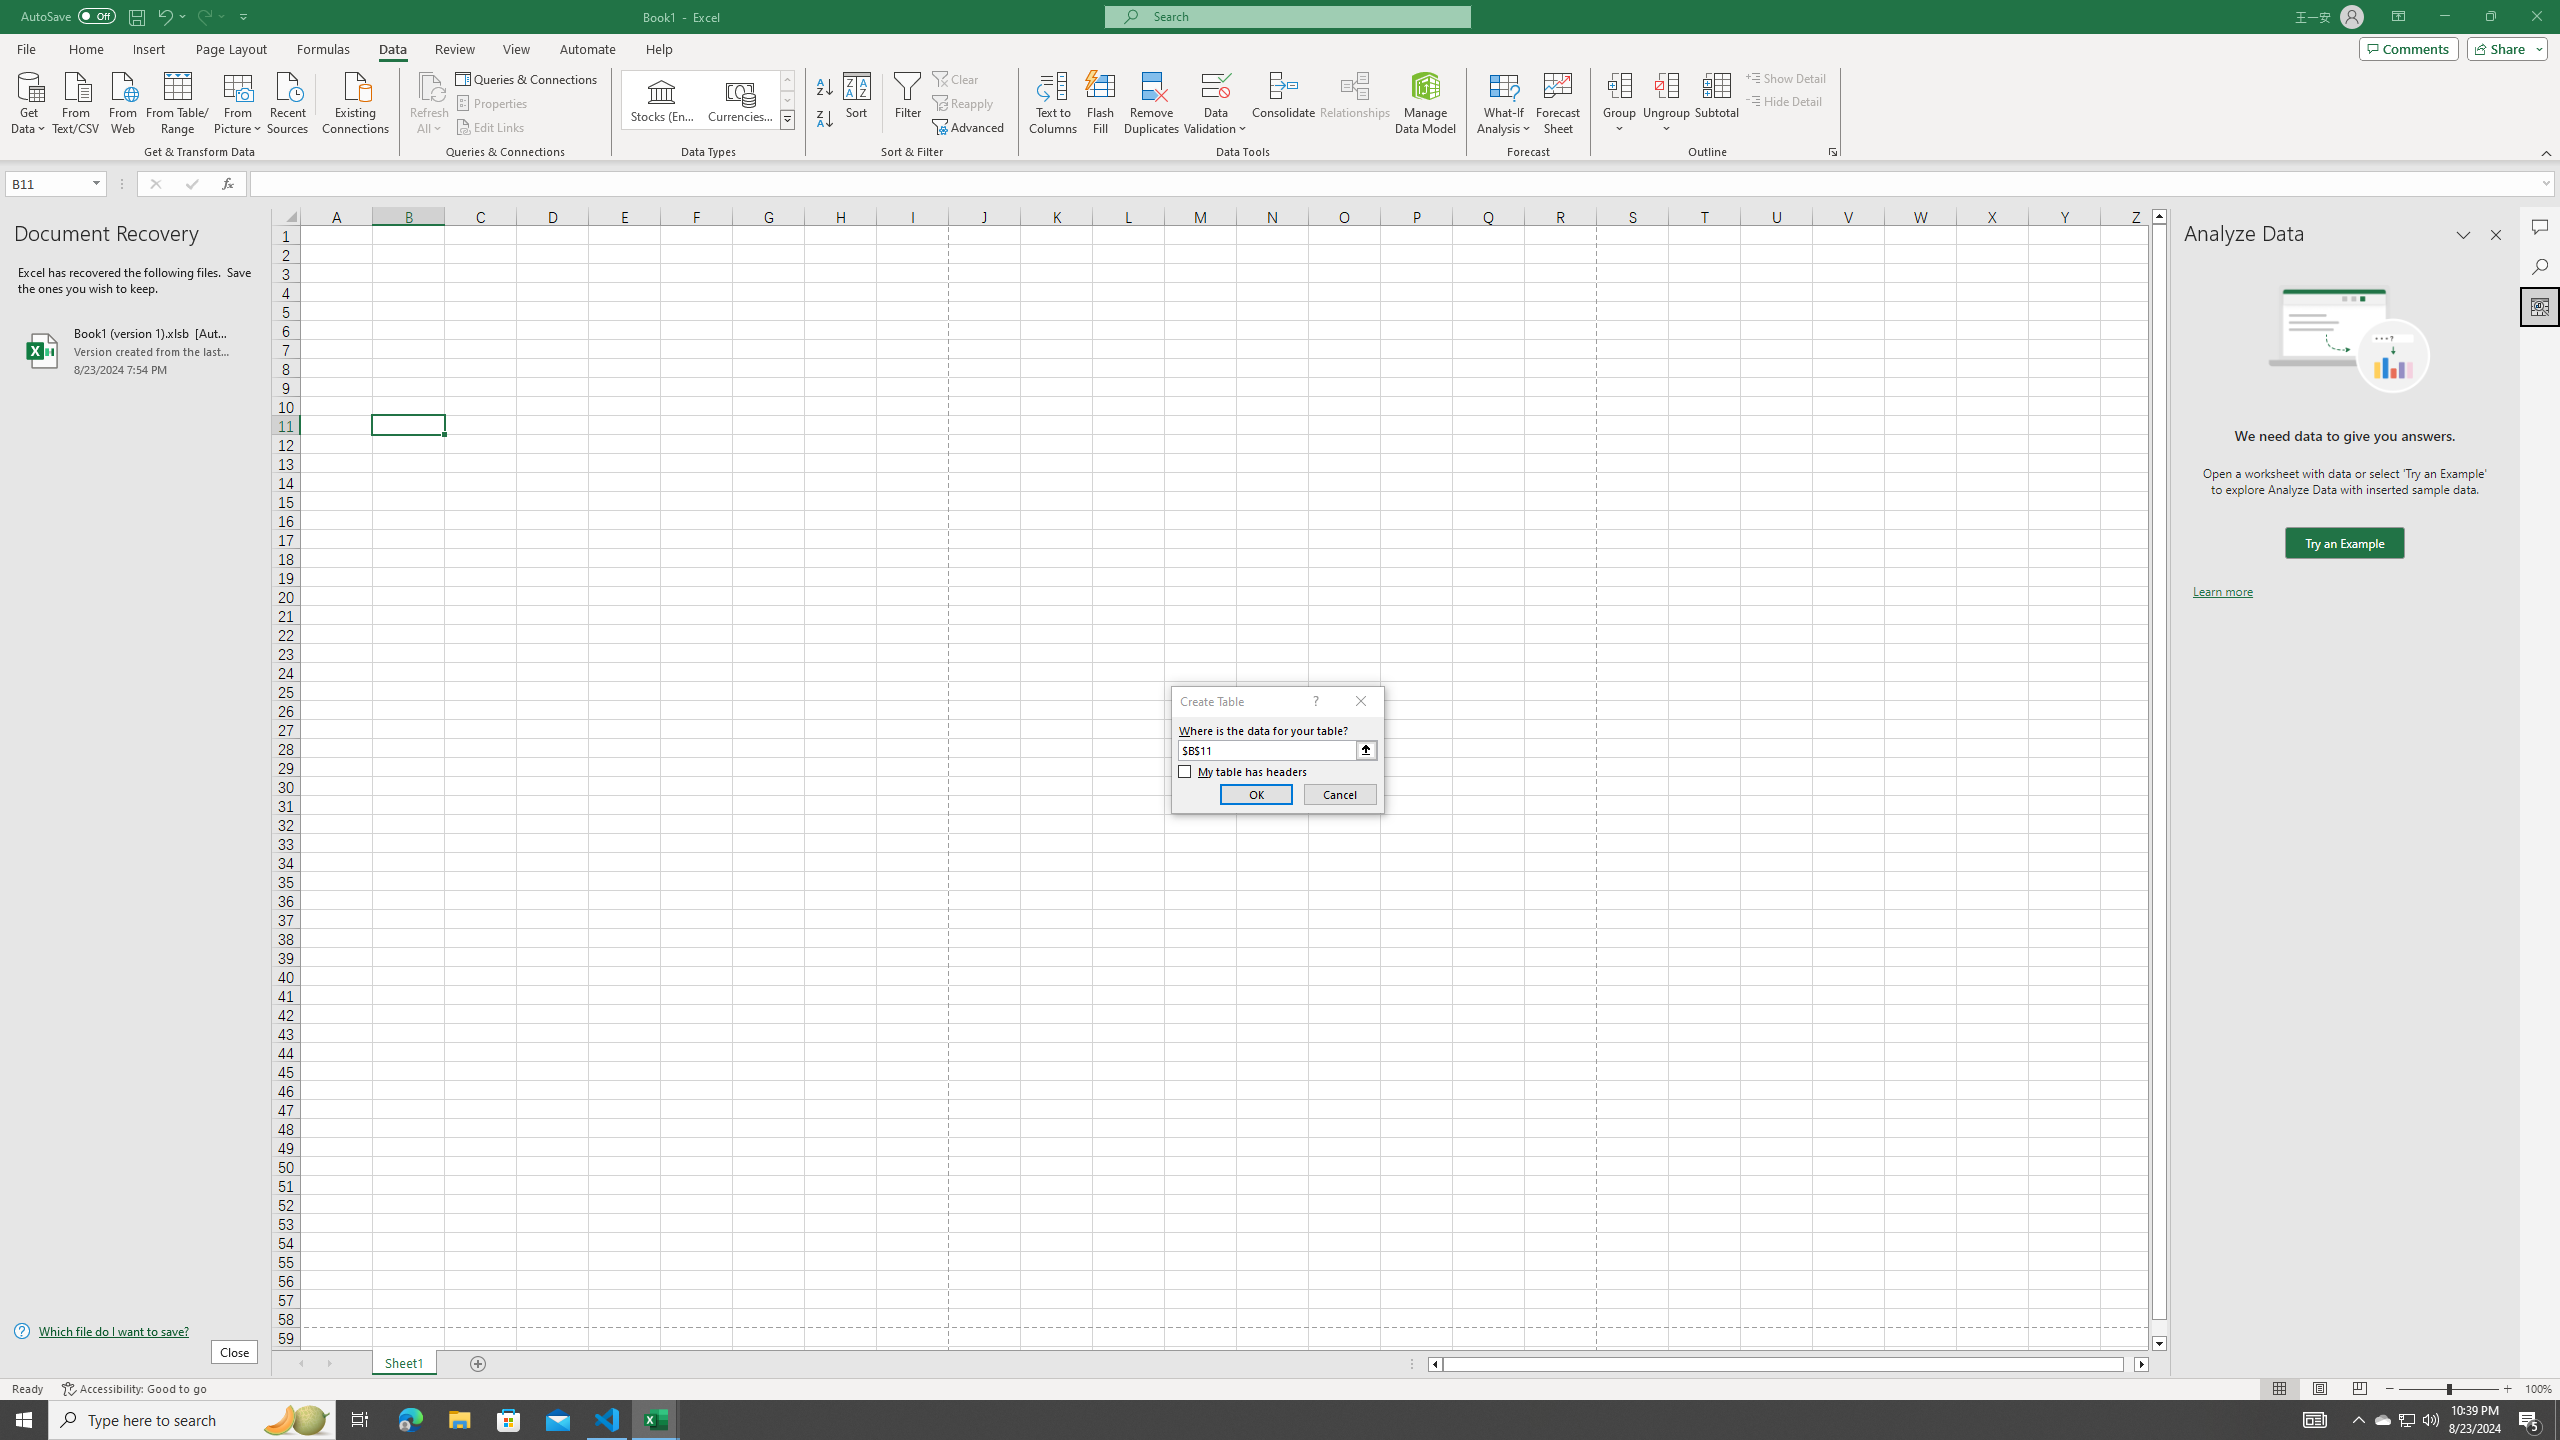 The image size is (2560, 1440). I want to click on Close pane, so click(2496, 235).